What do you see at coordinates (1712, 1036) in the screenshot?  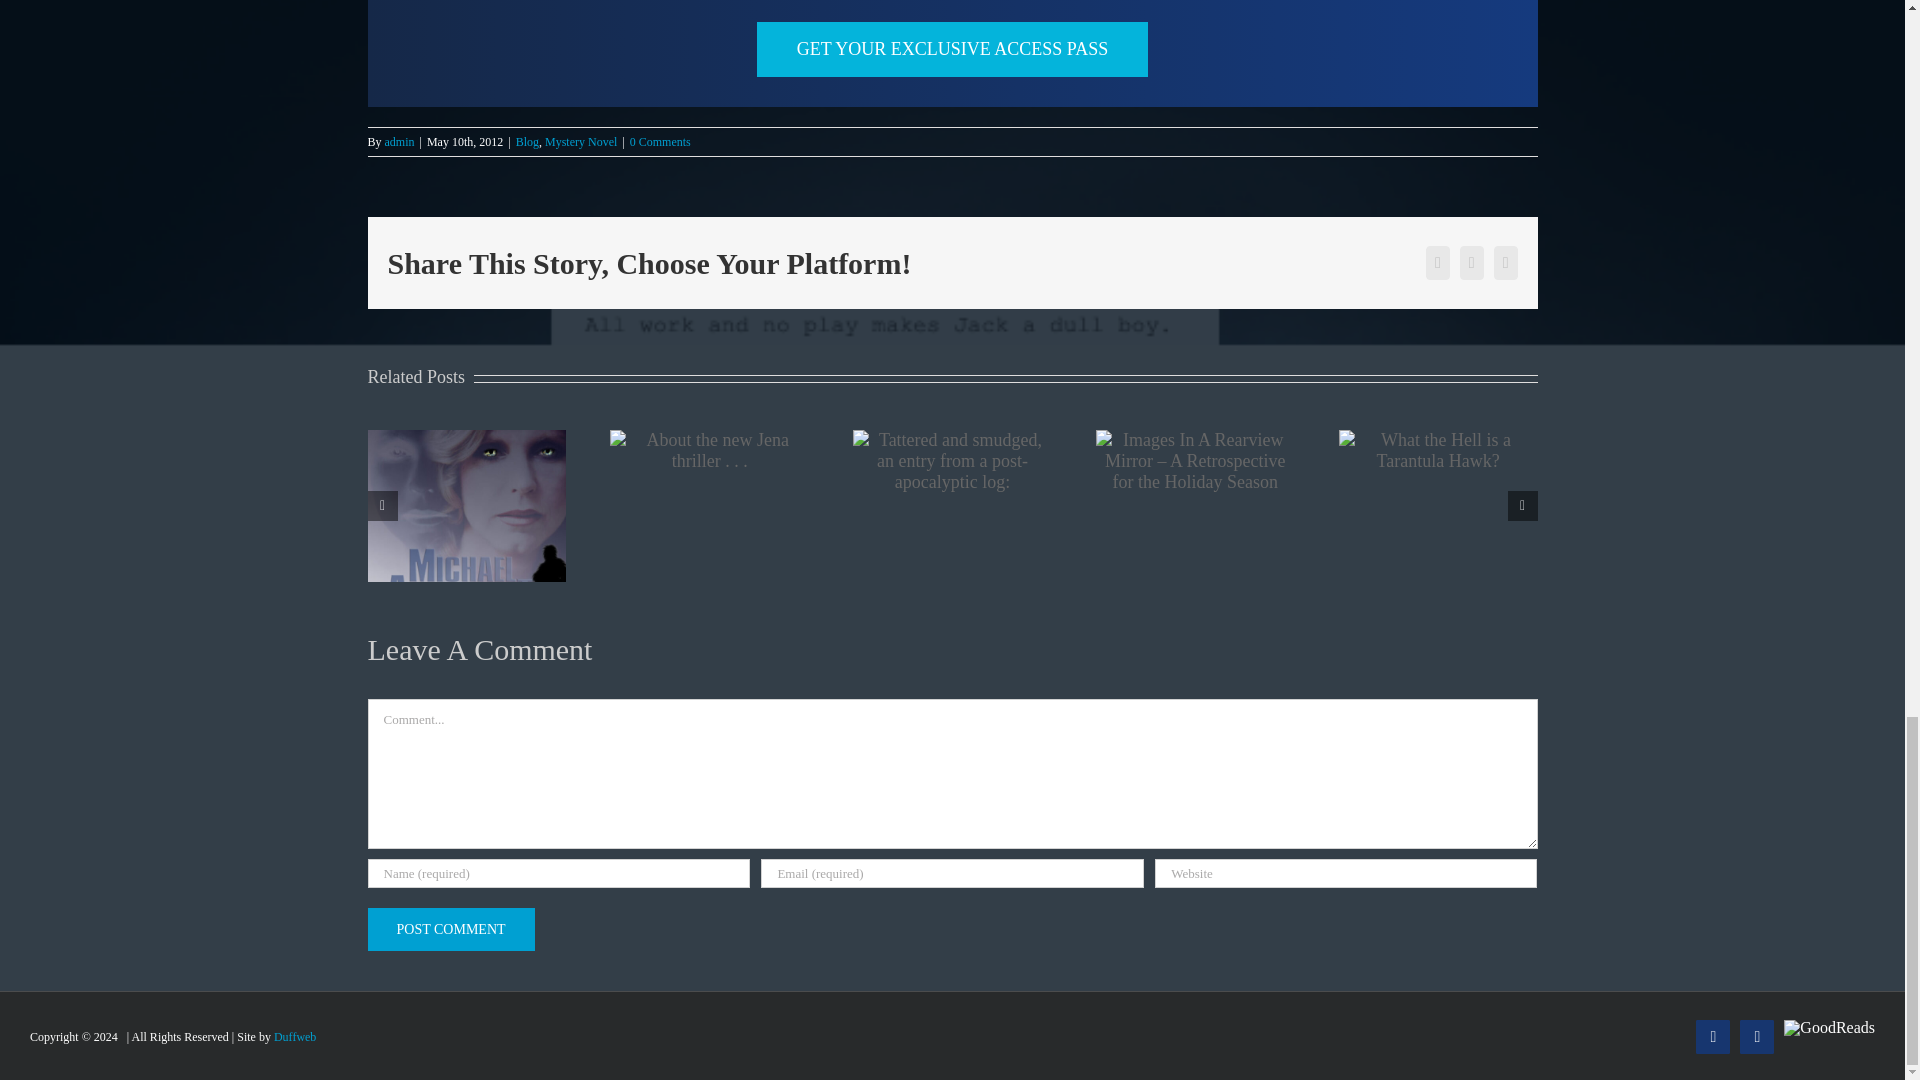 I see `Facebook` at bounding box center [1712, 1036].